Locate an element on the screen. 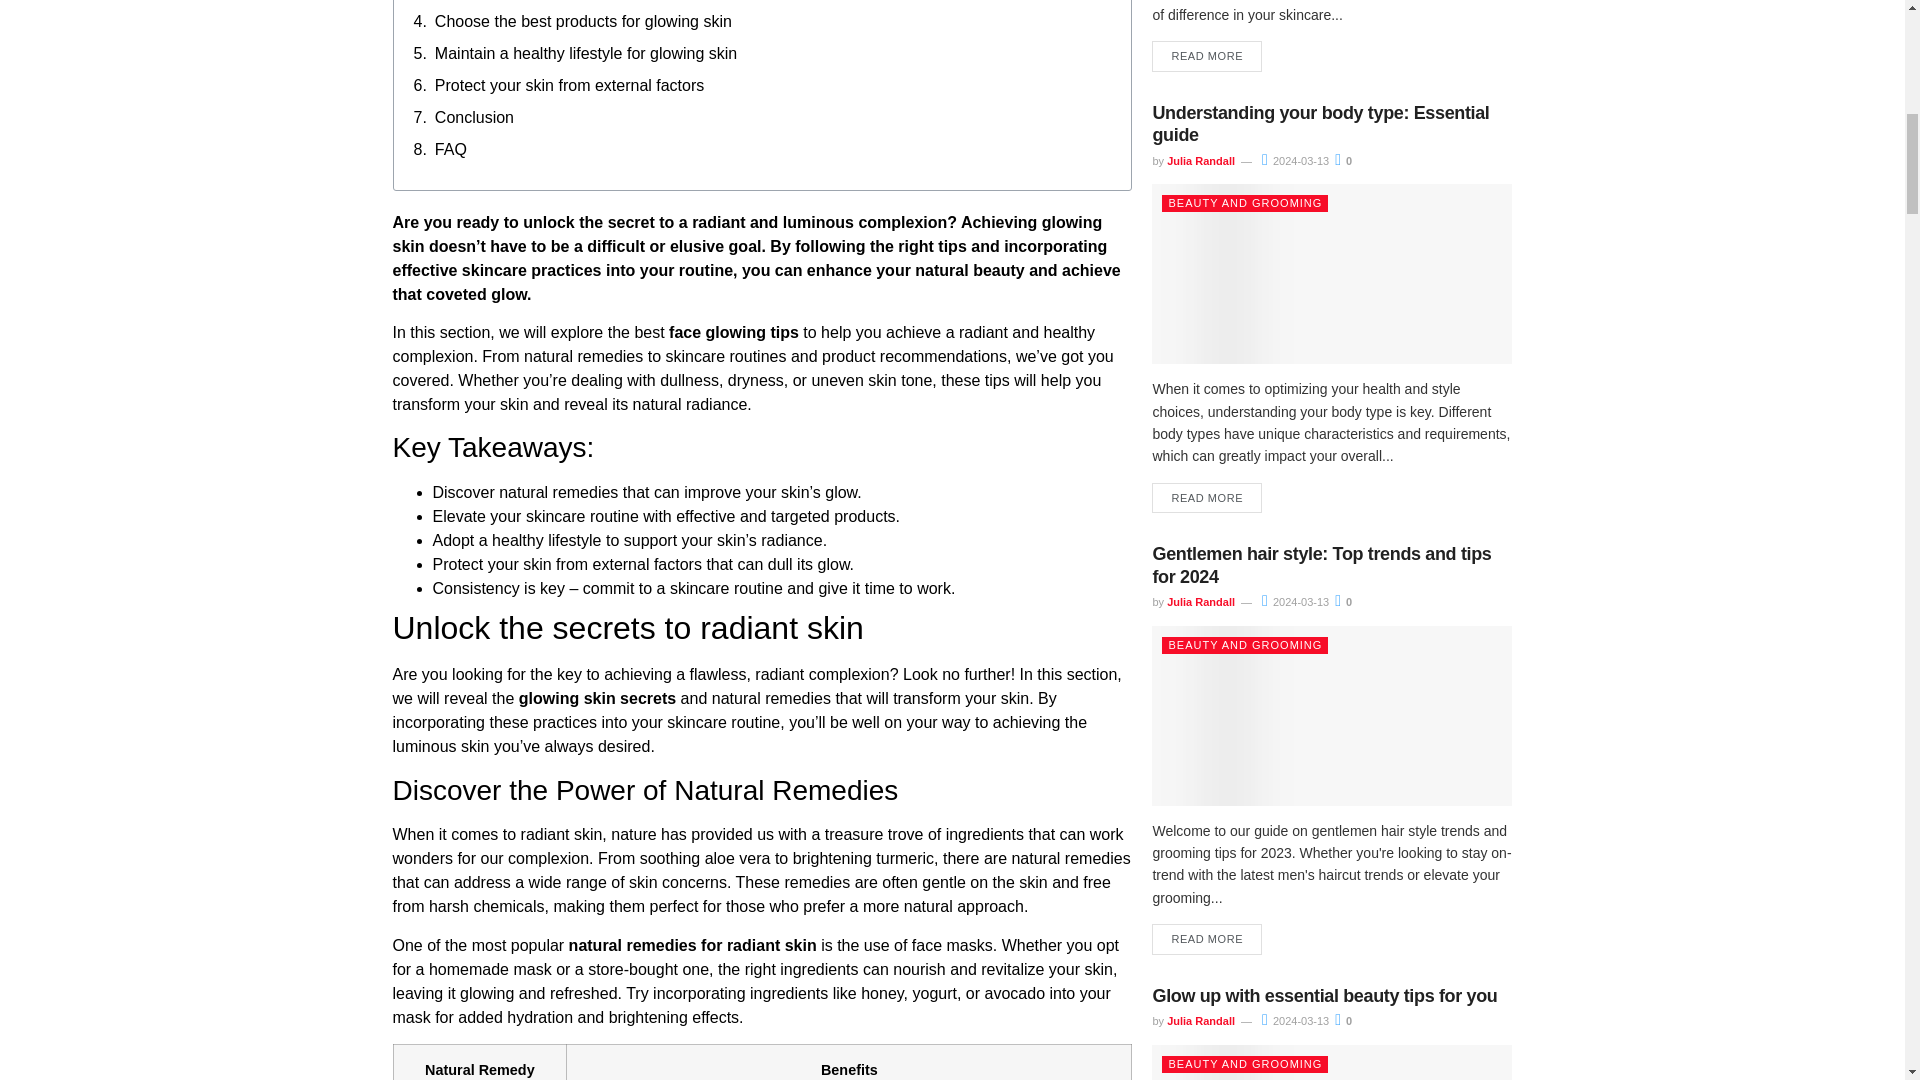  FAQ is located at coordinates (450, 150).